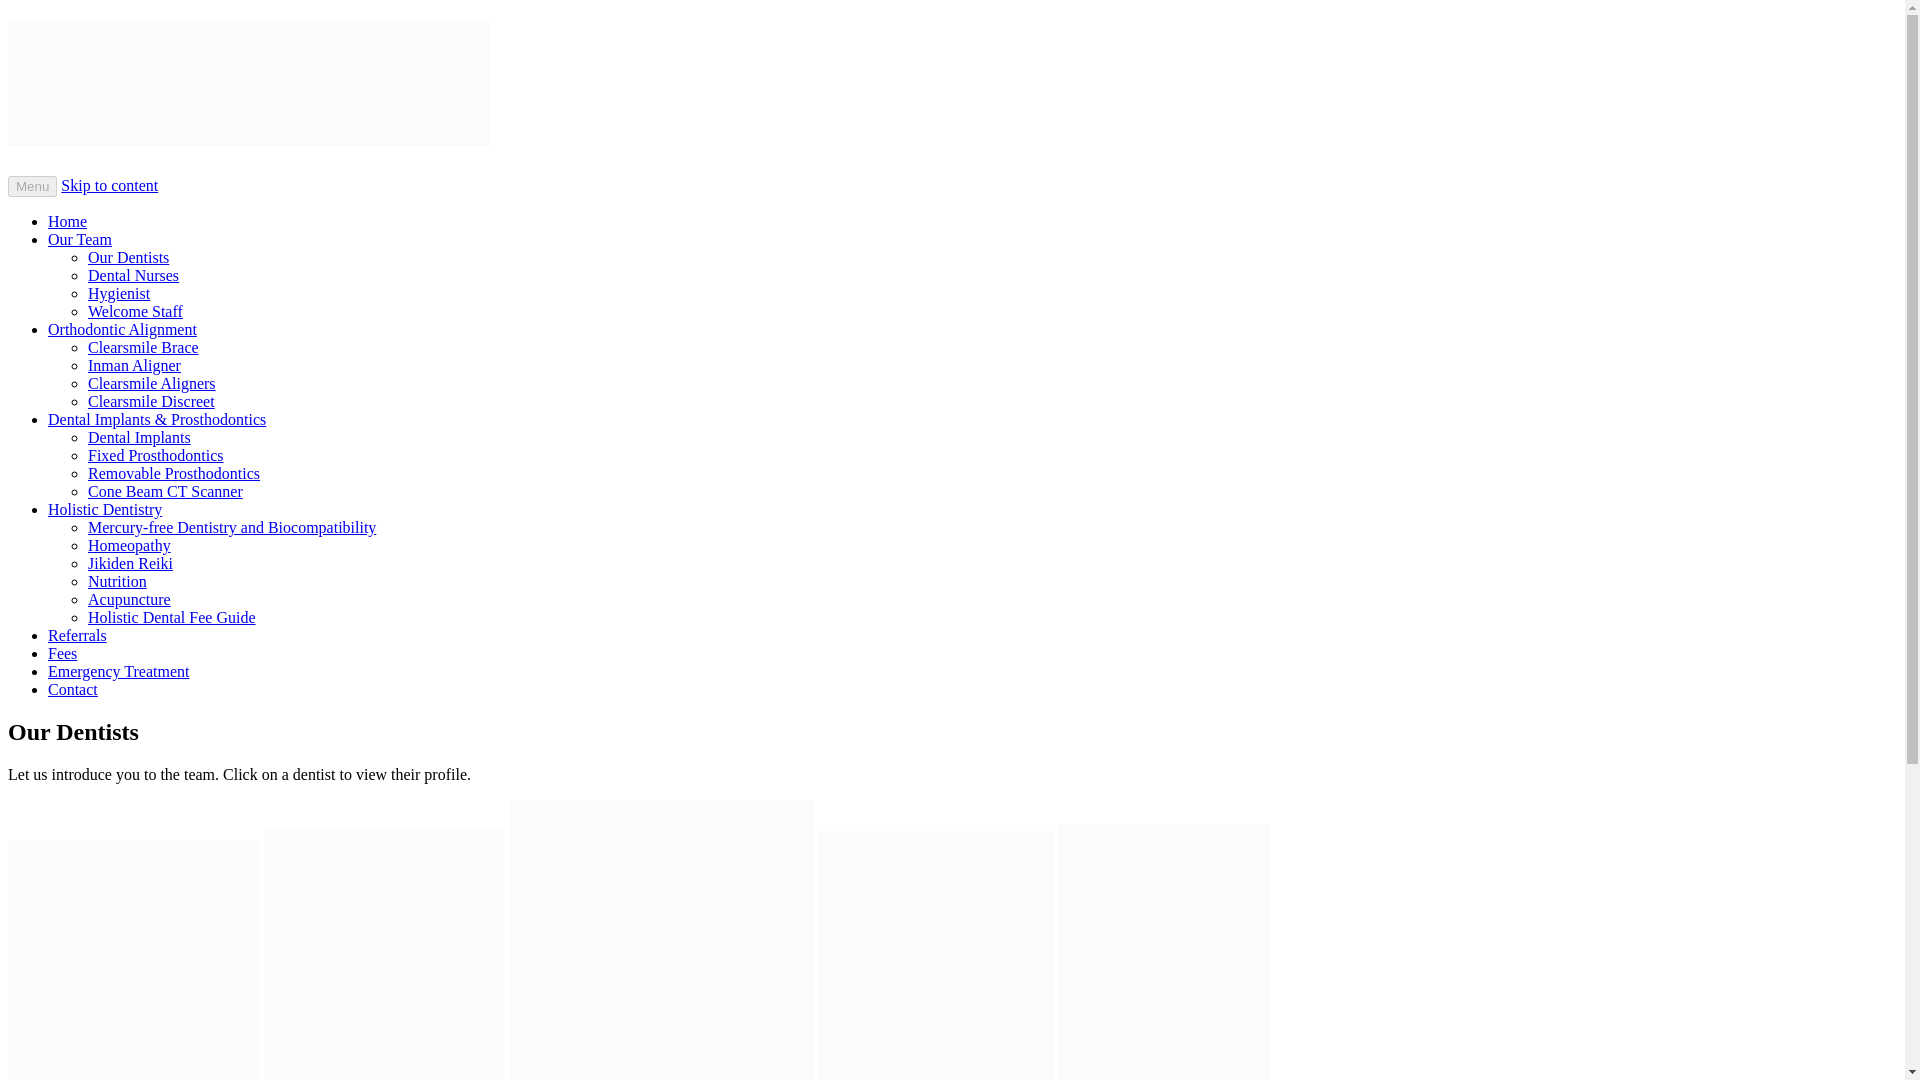  Describe the element at coordinates (118, 581) in the screenshot. I see `Nutrition` at that location.